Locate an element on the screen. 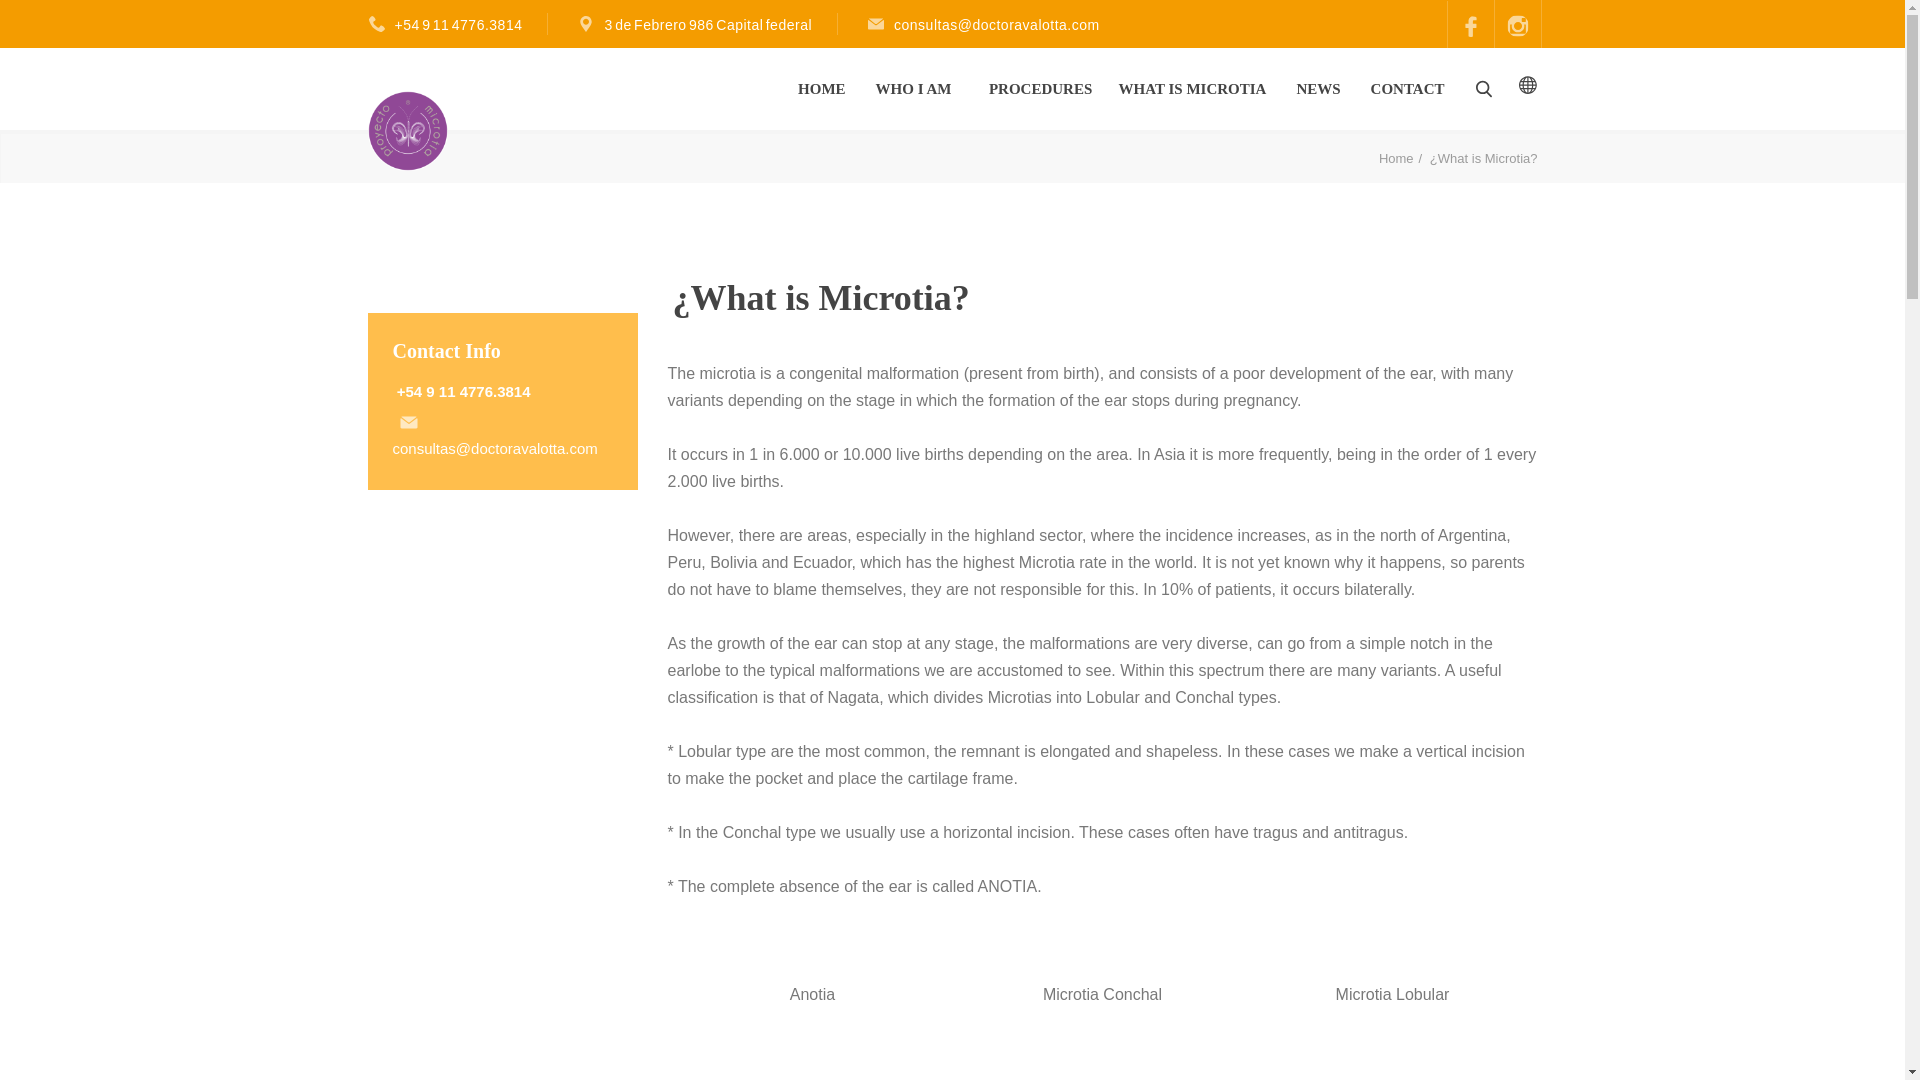  telephone-1 is located at coordinates (378, 24).